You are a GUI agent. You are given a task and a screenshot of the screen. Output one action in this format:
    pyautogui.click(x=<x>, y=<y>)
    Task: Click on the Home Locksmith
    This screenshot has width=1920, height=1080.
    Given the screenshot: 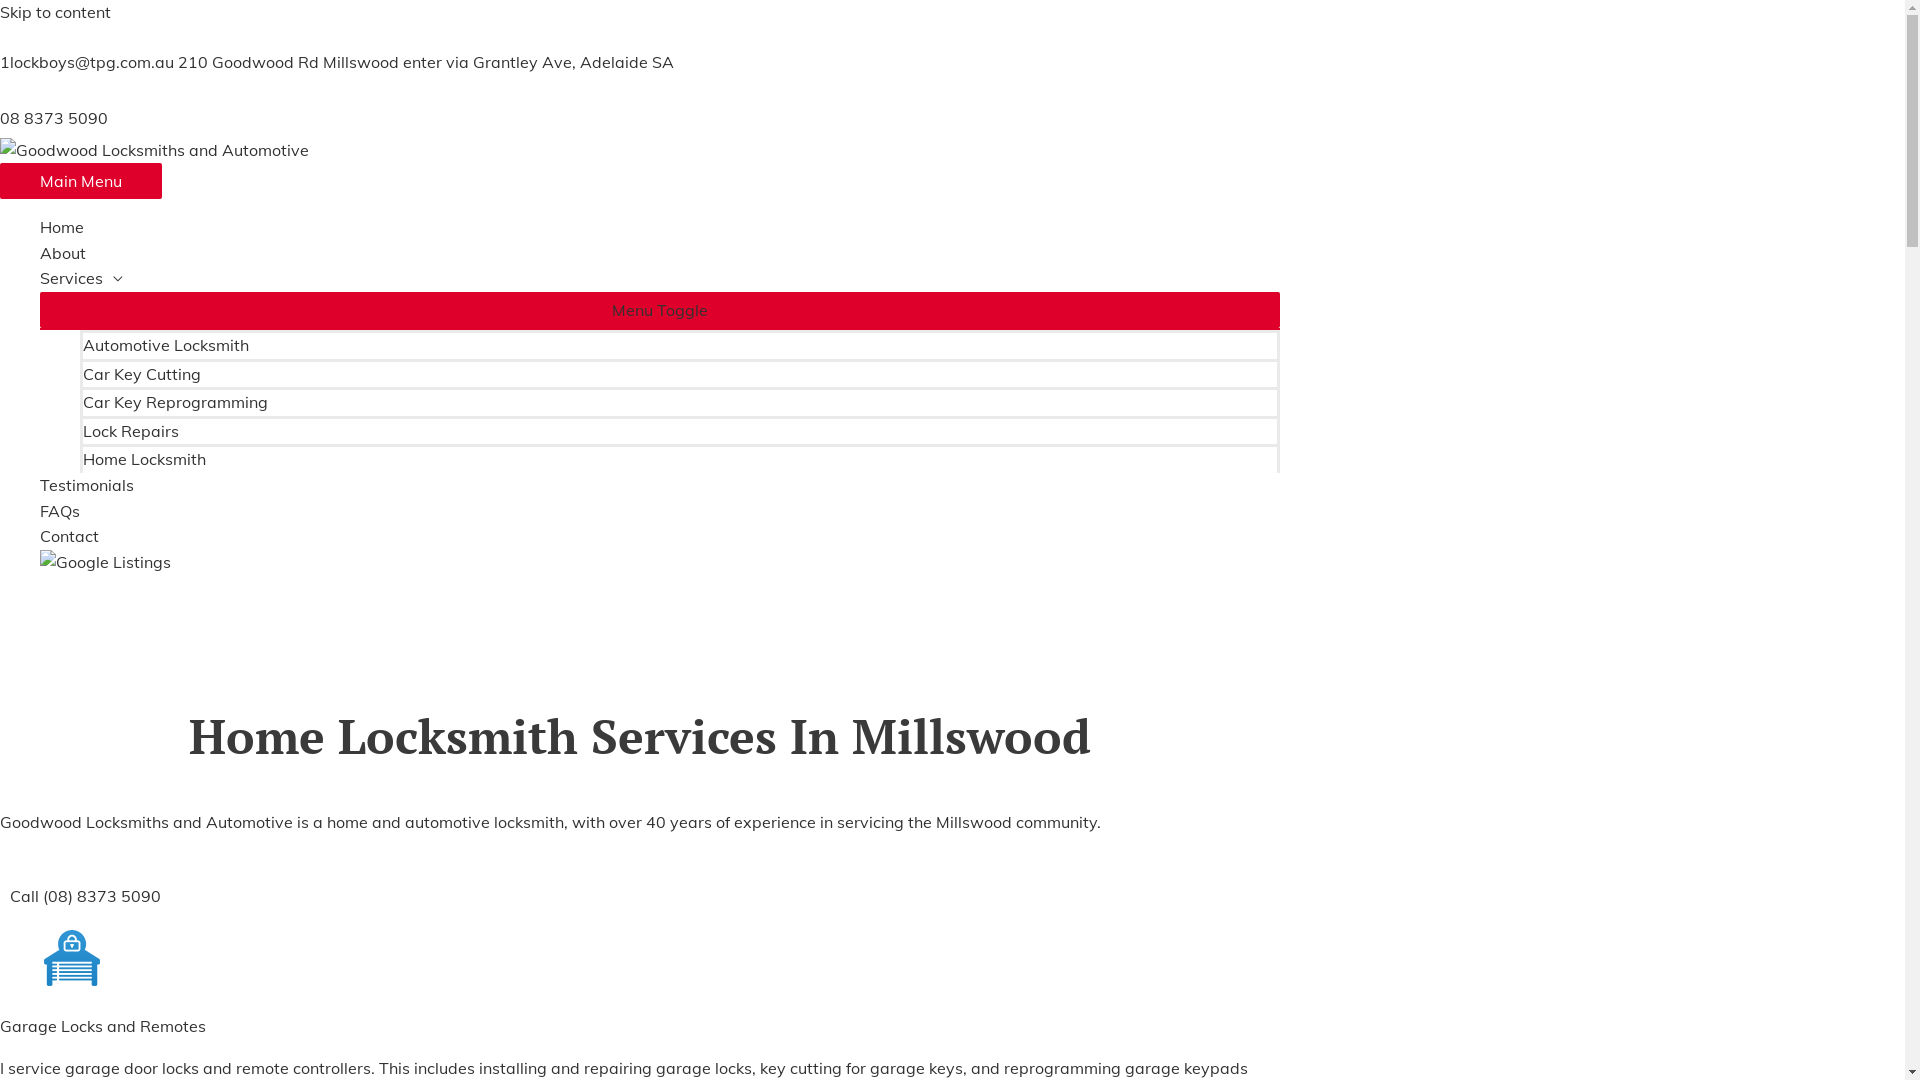 What is the action you would take?
    pyautogui.click(x=680, y=458)
    